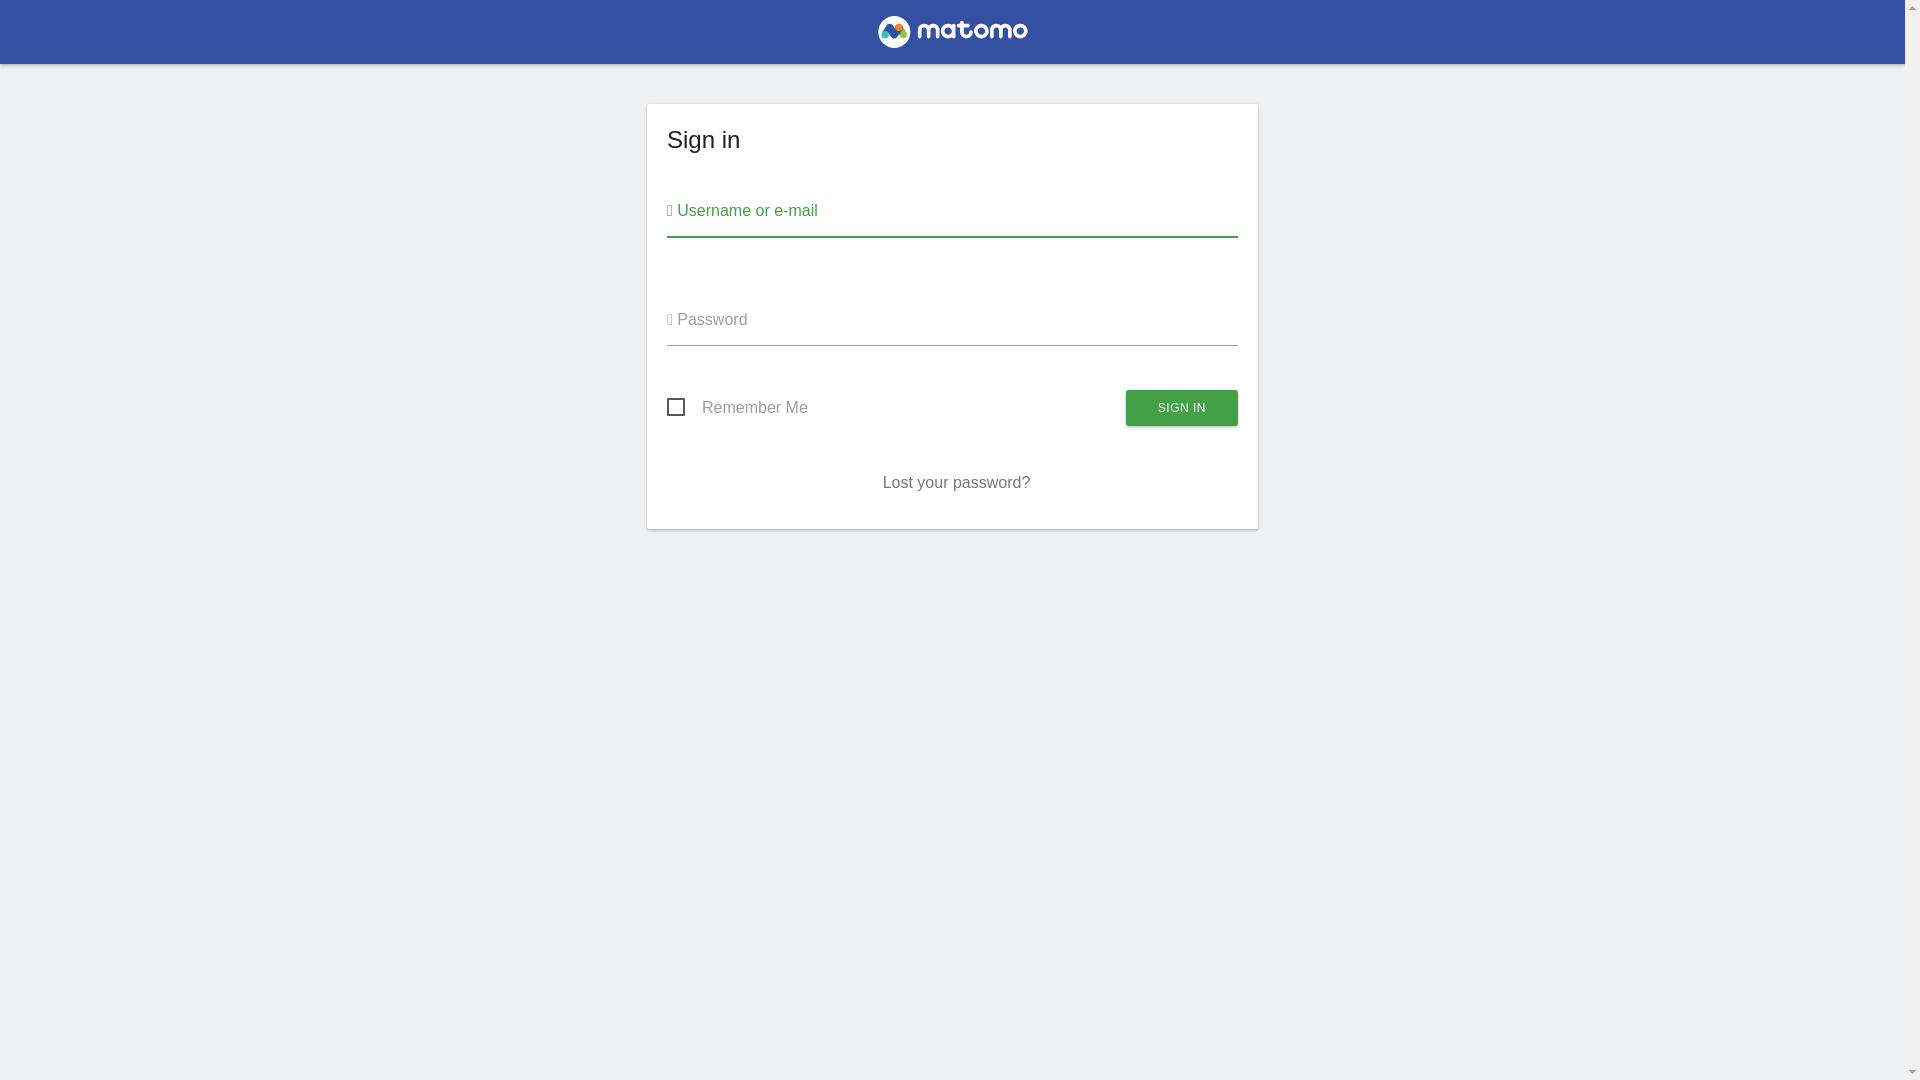 This screenshot has width=1920, height=1080. Describe the element at coordinates (957, 482) in the screenshot. I see `Lost your password?` at that location.